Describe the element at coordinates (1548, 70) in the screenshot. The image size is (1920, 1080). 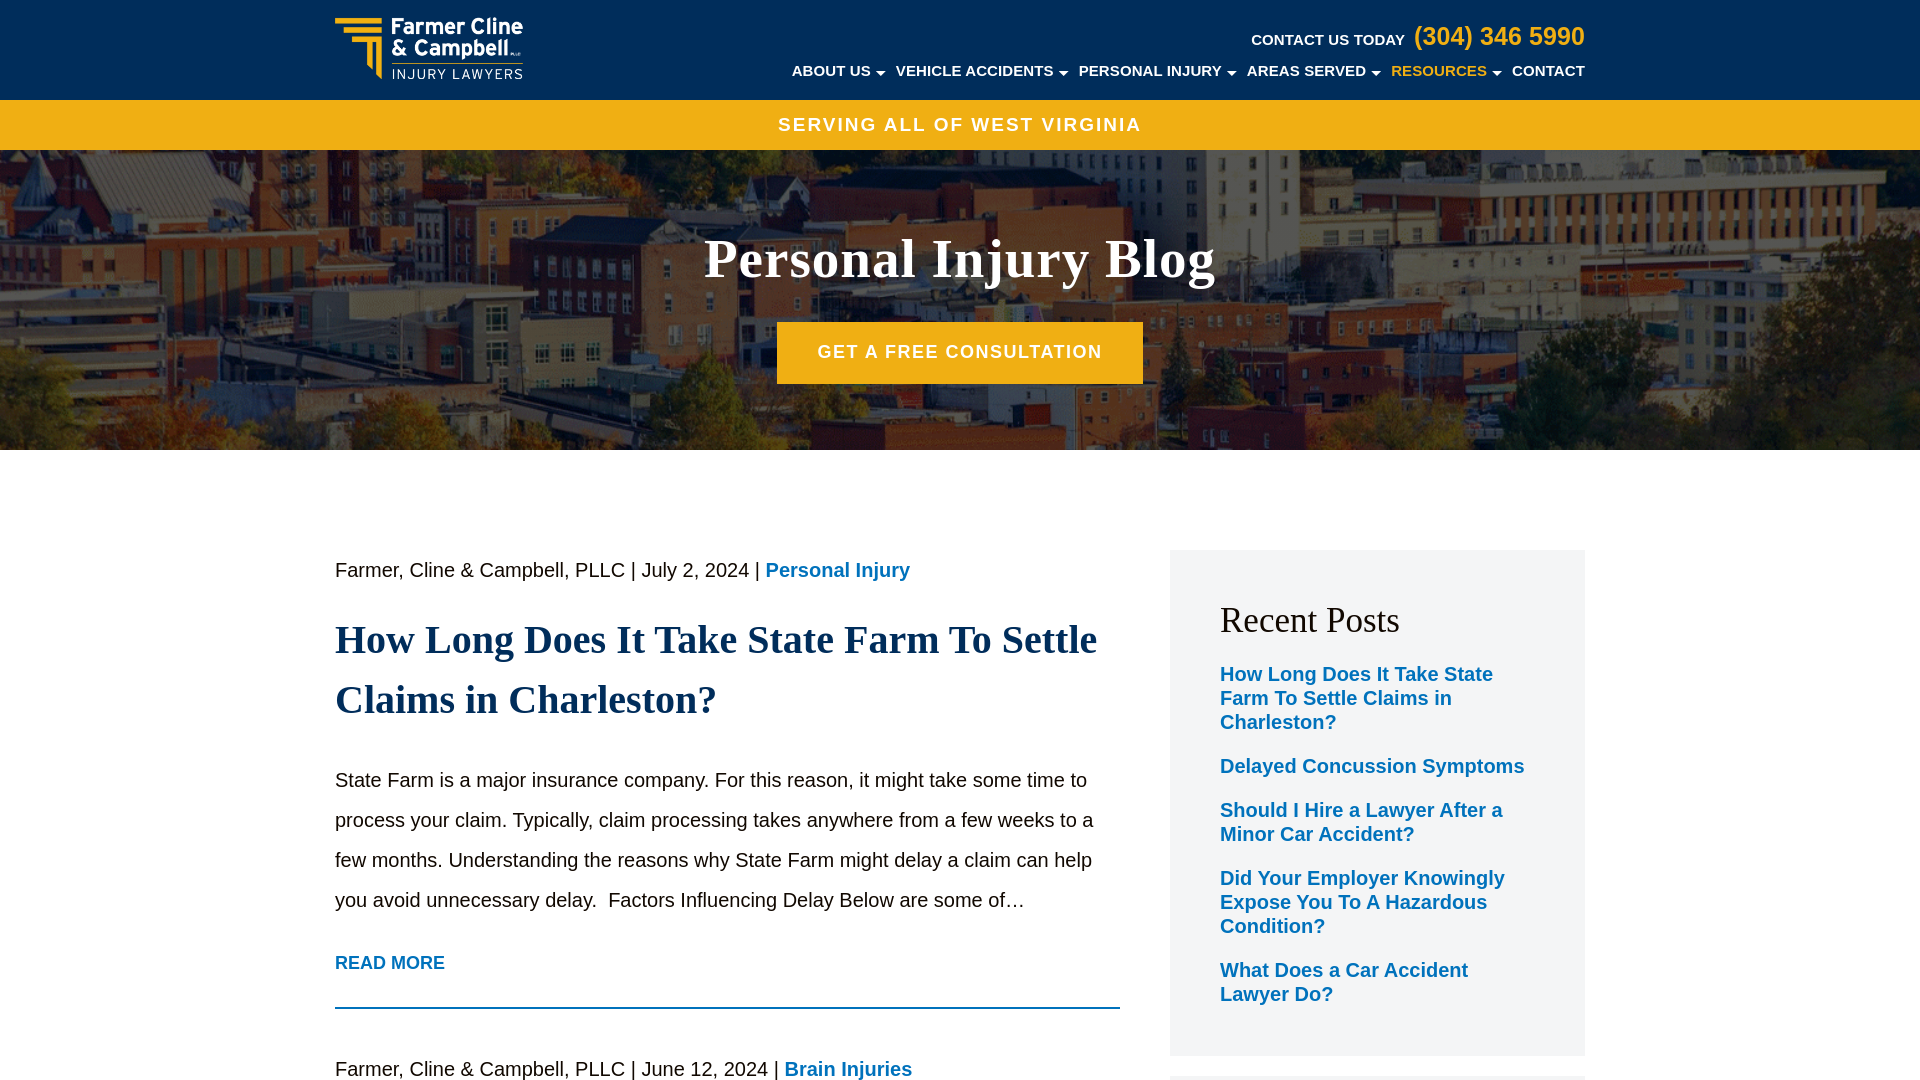
I see `CONTACT` at that location.